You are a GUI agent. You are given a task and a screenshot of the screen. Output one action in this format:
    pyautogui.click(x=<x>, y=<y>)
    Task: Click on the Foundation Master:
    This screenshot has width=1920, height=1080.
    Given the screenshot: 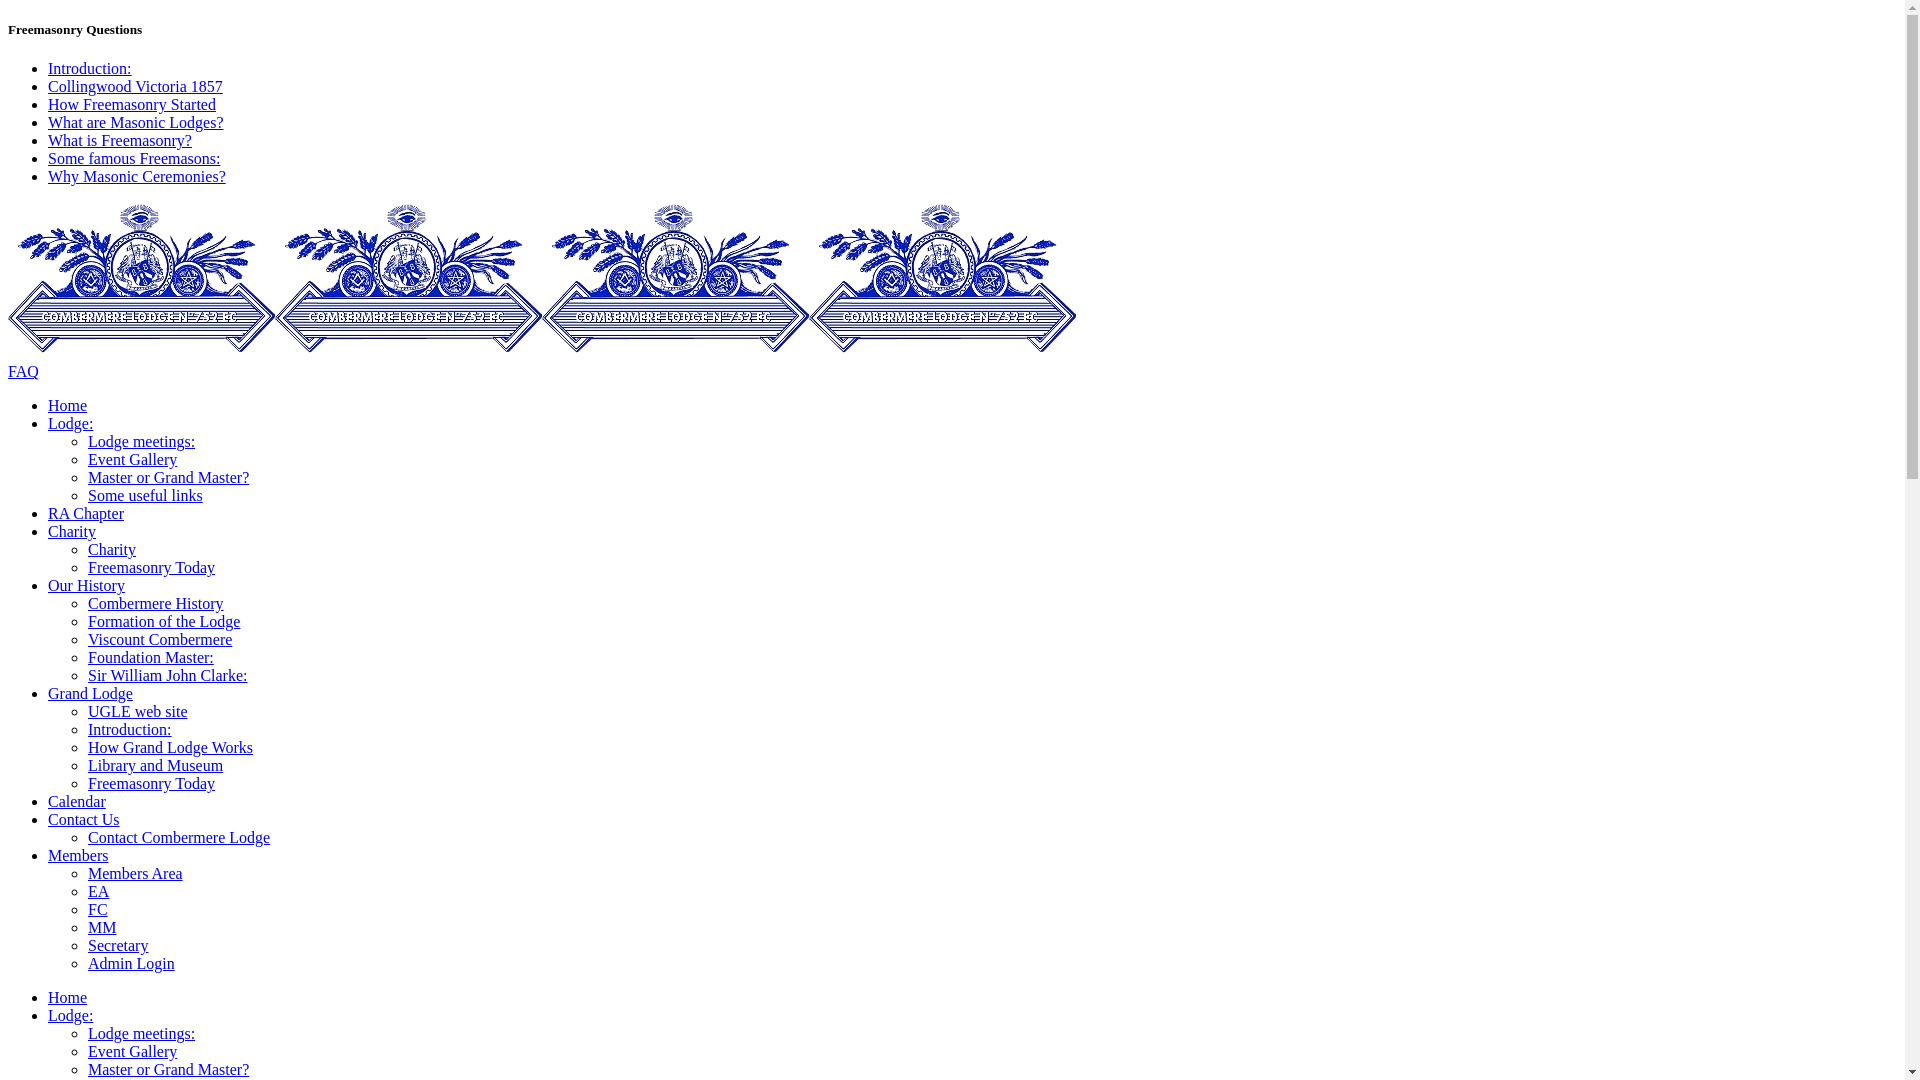 What is the action you would take?
    pyautogui.click(x=151, y=658)
    